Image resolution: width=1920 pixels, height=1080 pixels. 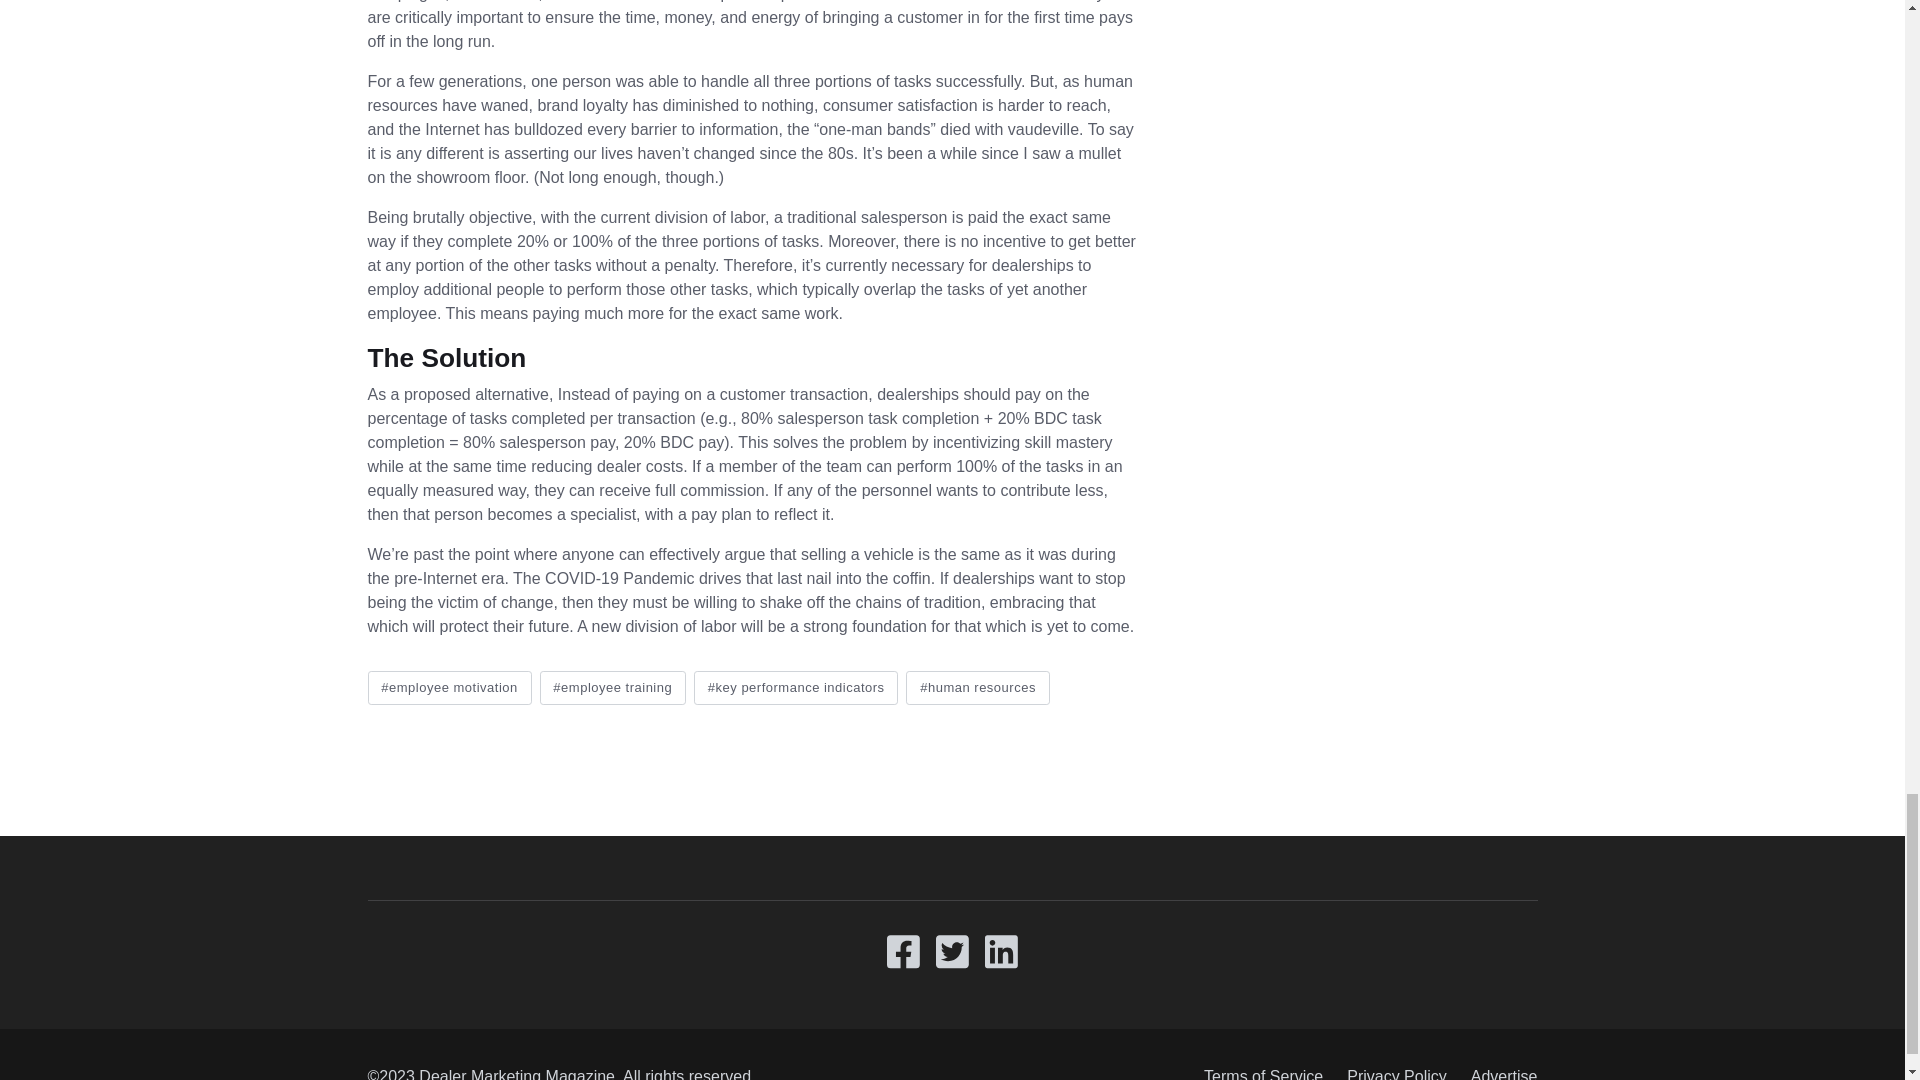 I want to click on Dealer Marketing Magazine, so click(x=516, y=1074).